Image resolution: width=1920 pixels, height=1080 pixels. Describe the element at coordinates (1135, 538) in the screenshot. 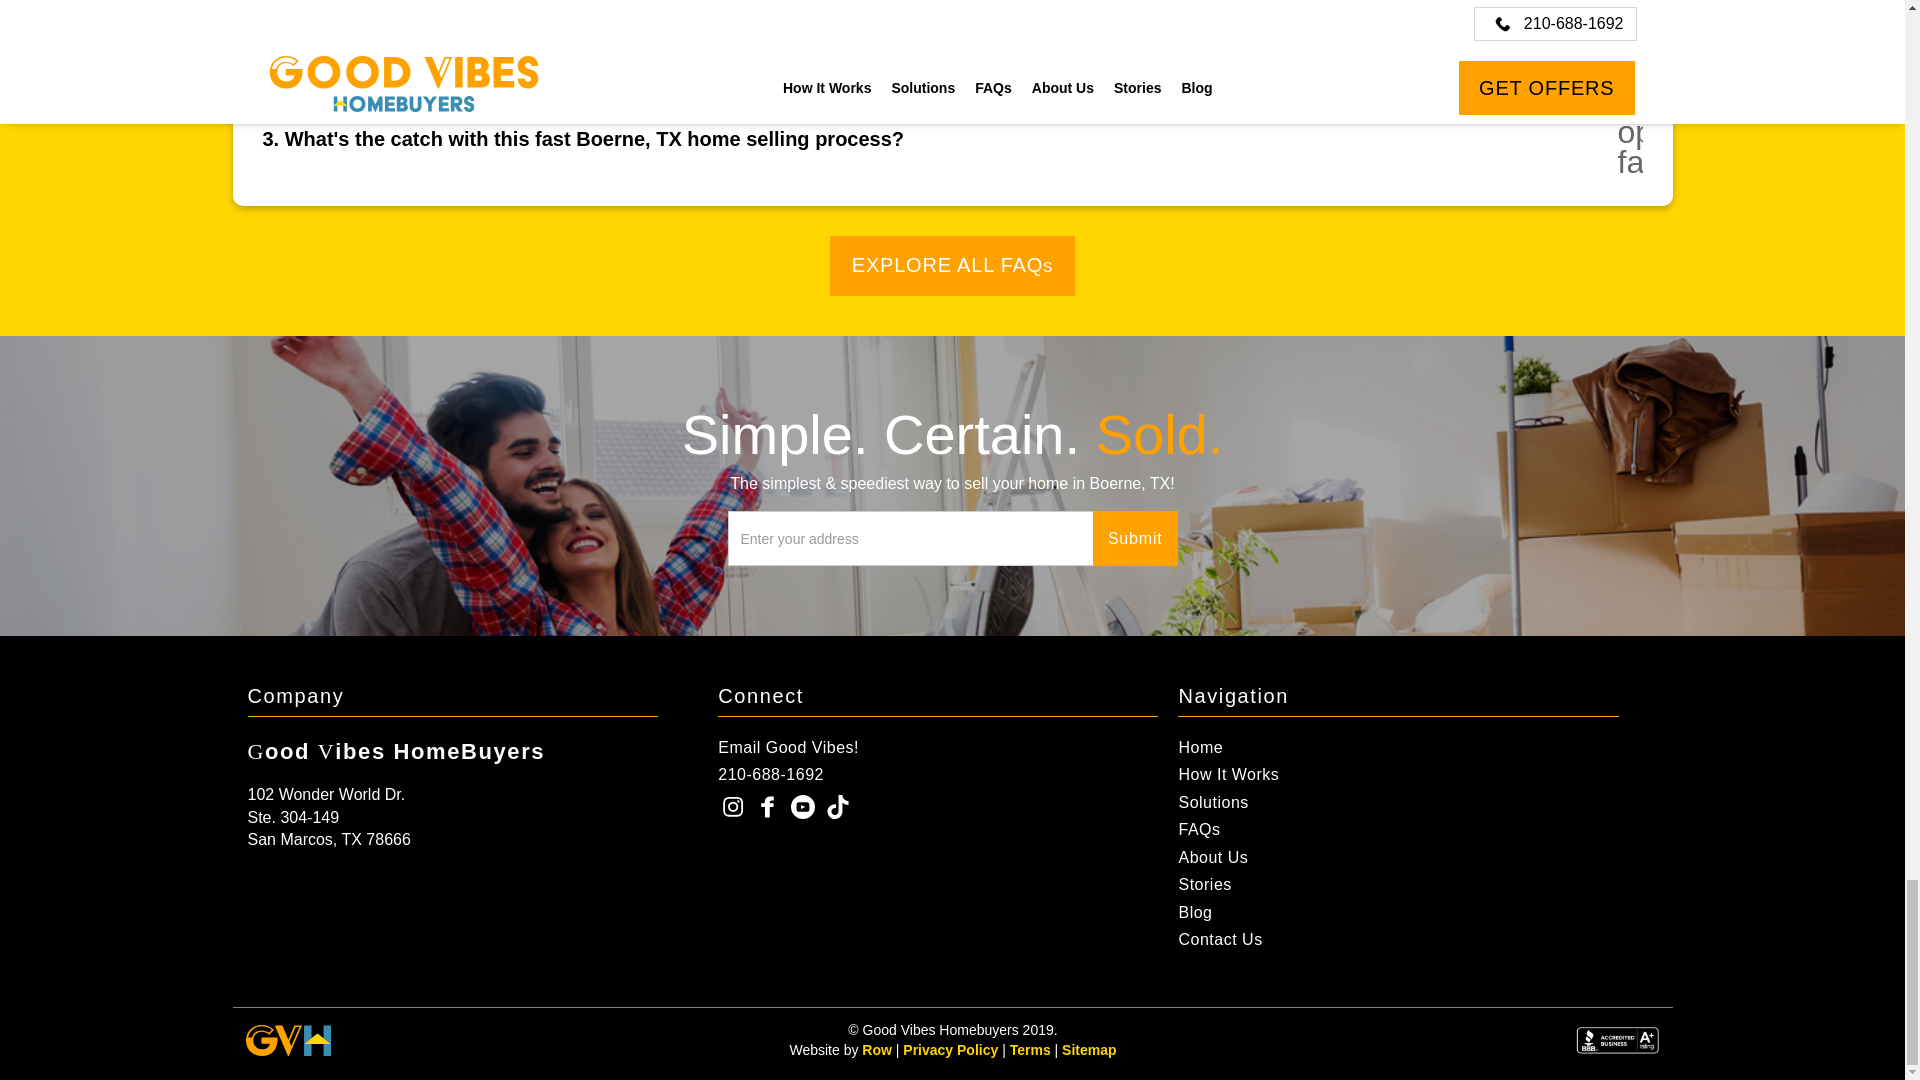

I see `Submit` at that location.